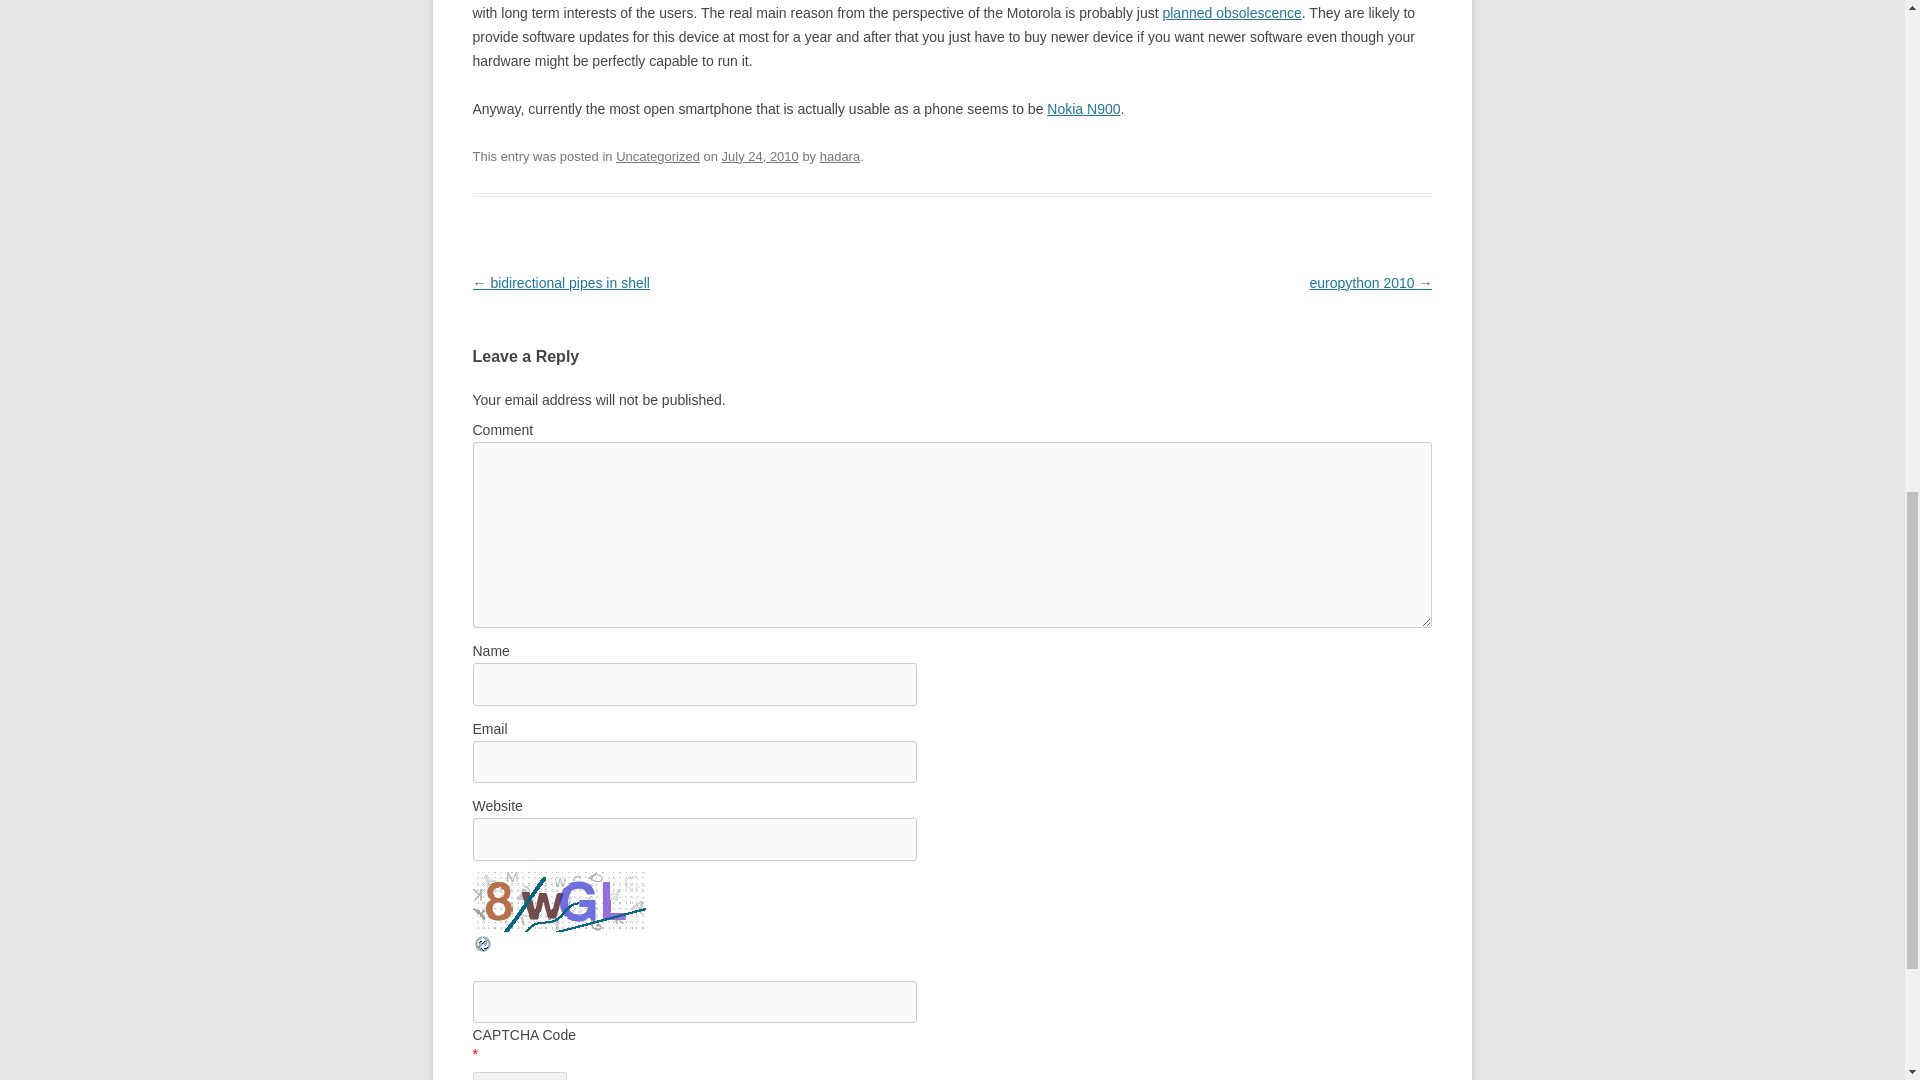 The image size is (1920, 1080). What do you see at coordinates (840, 156) in the screenshot?
I see `hadara` at bounding box center [840, 156].